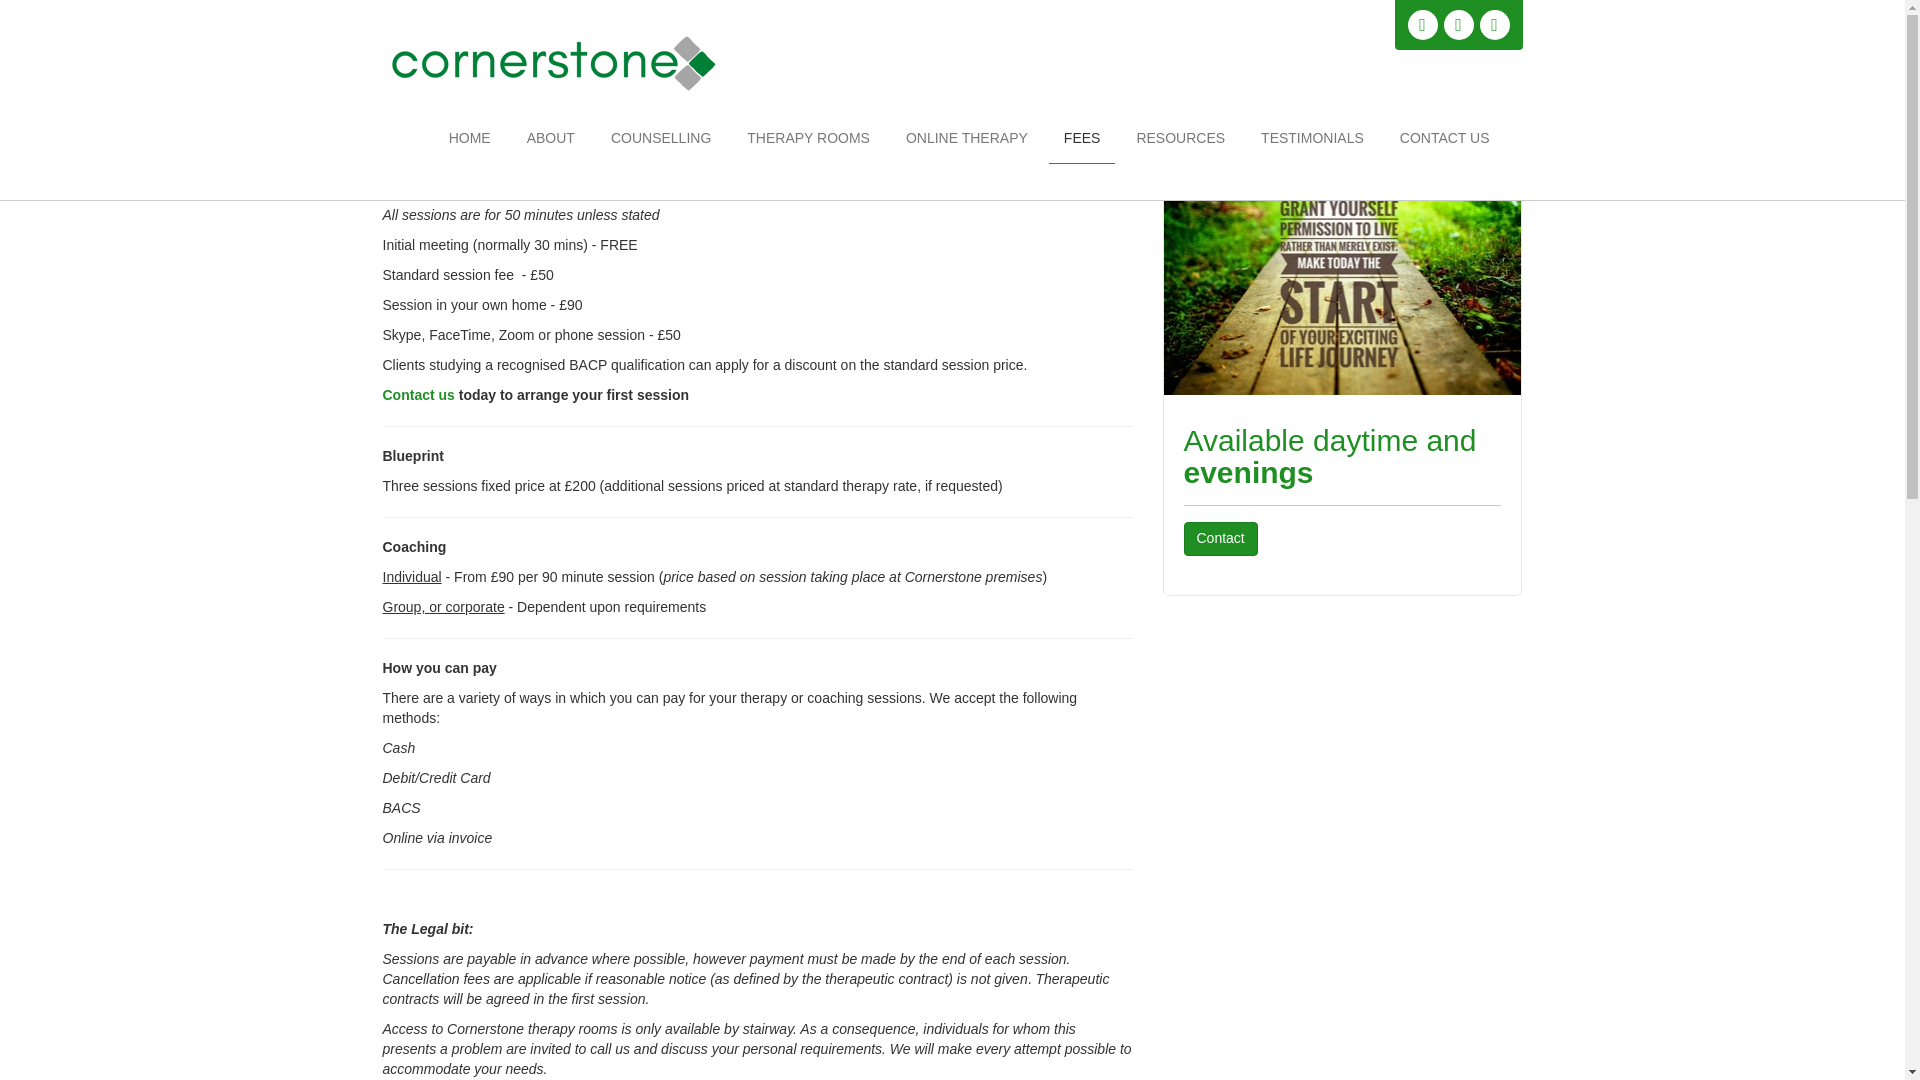  What do you see at coordinates (1458, 24) in the screenshot?
I see `Follow Cornerstone on Twitter` at bounding box center [1458, 24].